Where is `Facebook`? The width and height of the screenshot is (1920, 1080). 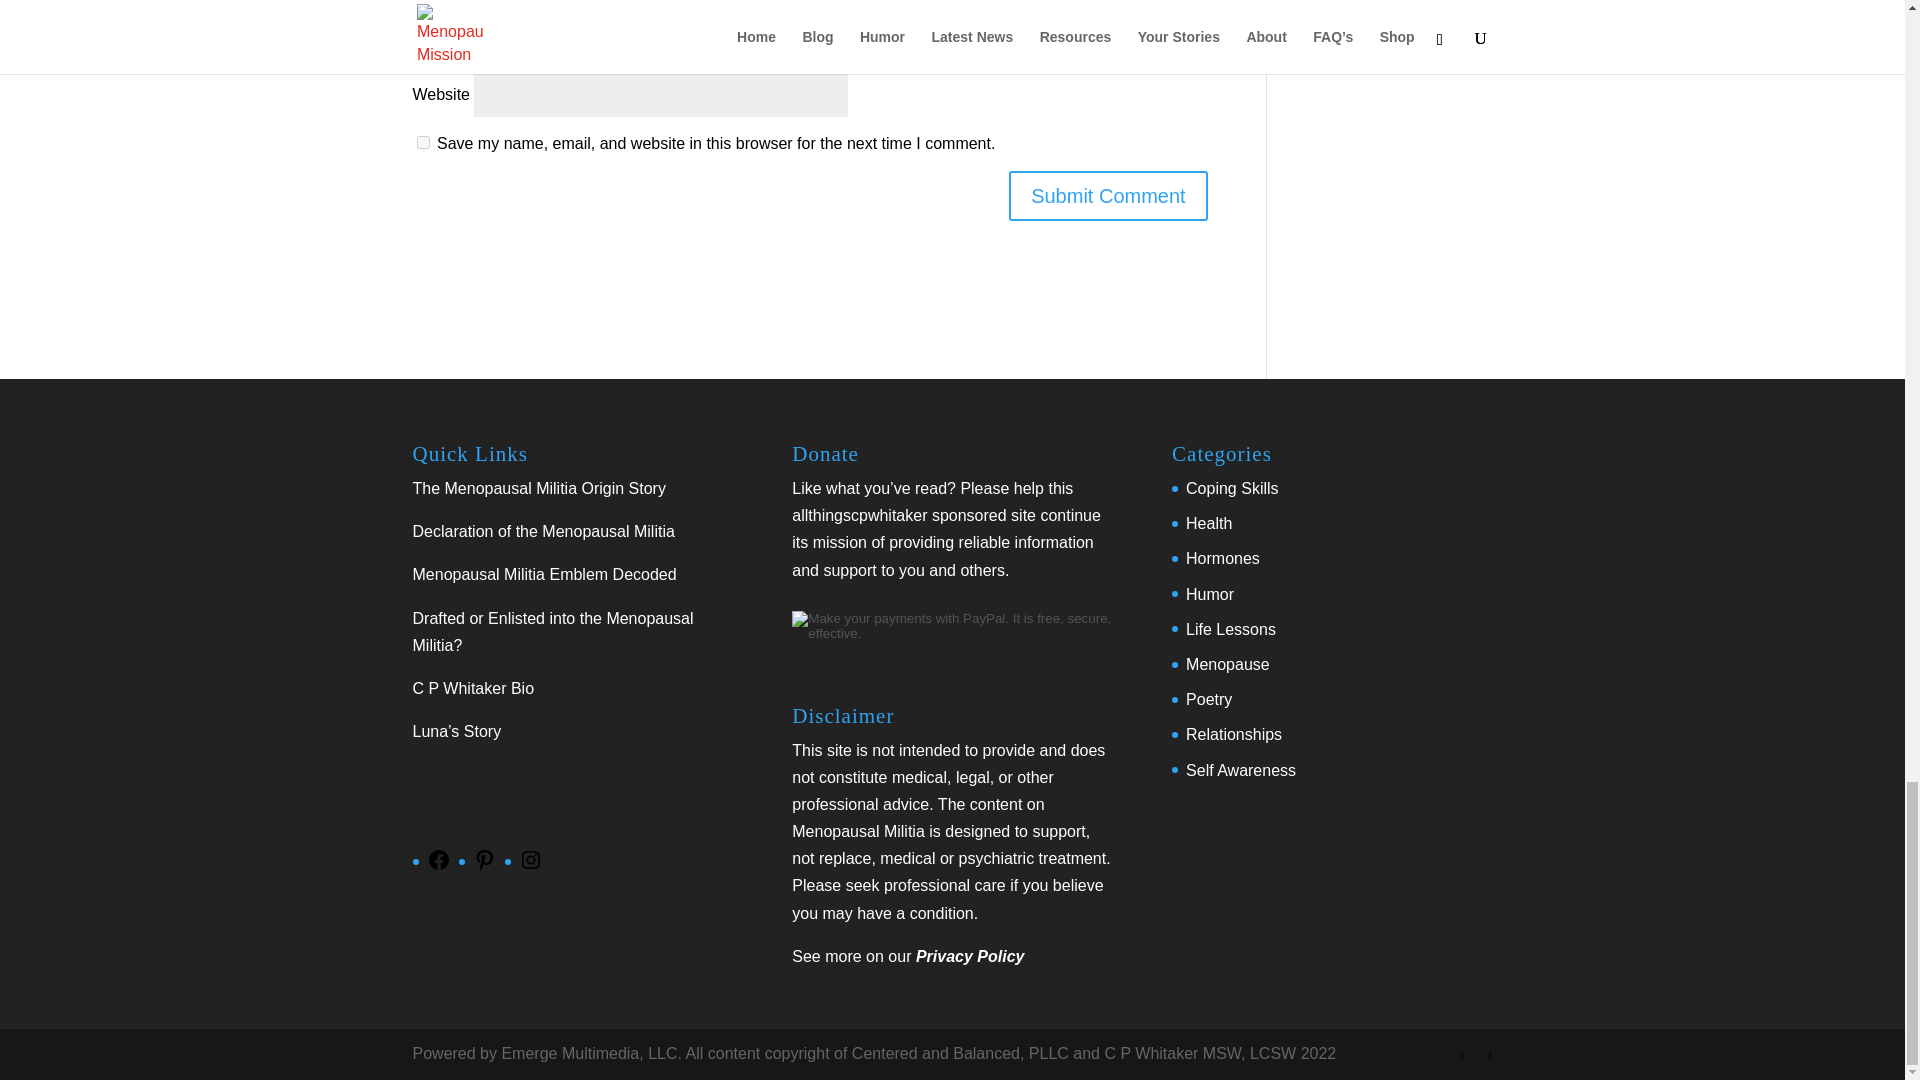
Facebook is located at coordinates (438, 866).